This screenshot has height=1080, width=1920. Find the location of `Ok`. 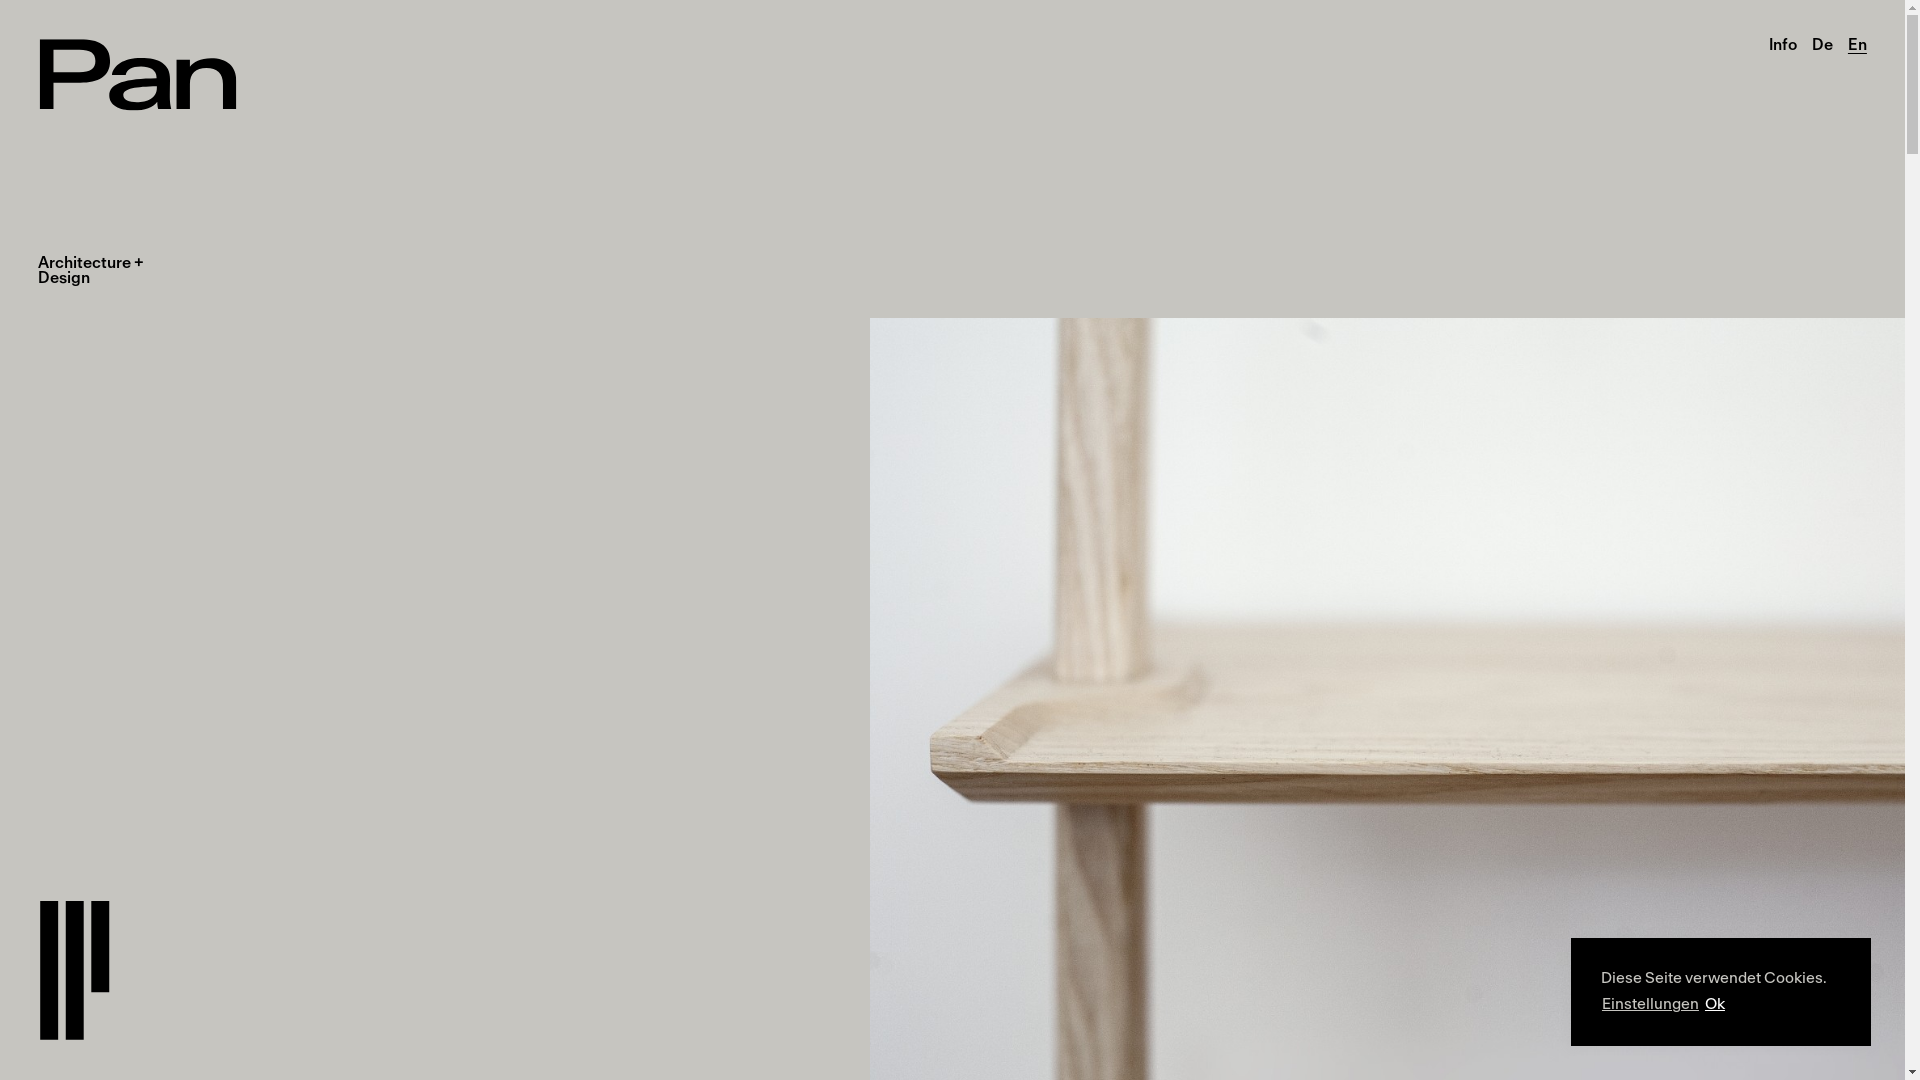

Ok is located at coordinates (1715, 1005).